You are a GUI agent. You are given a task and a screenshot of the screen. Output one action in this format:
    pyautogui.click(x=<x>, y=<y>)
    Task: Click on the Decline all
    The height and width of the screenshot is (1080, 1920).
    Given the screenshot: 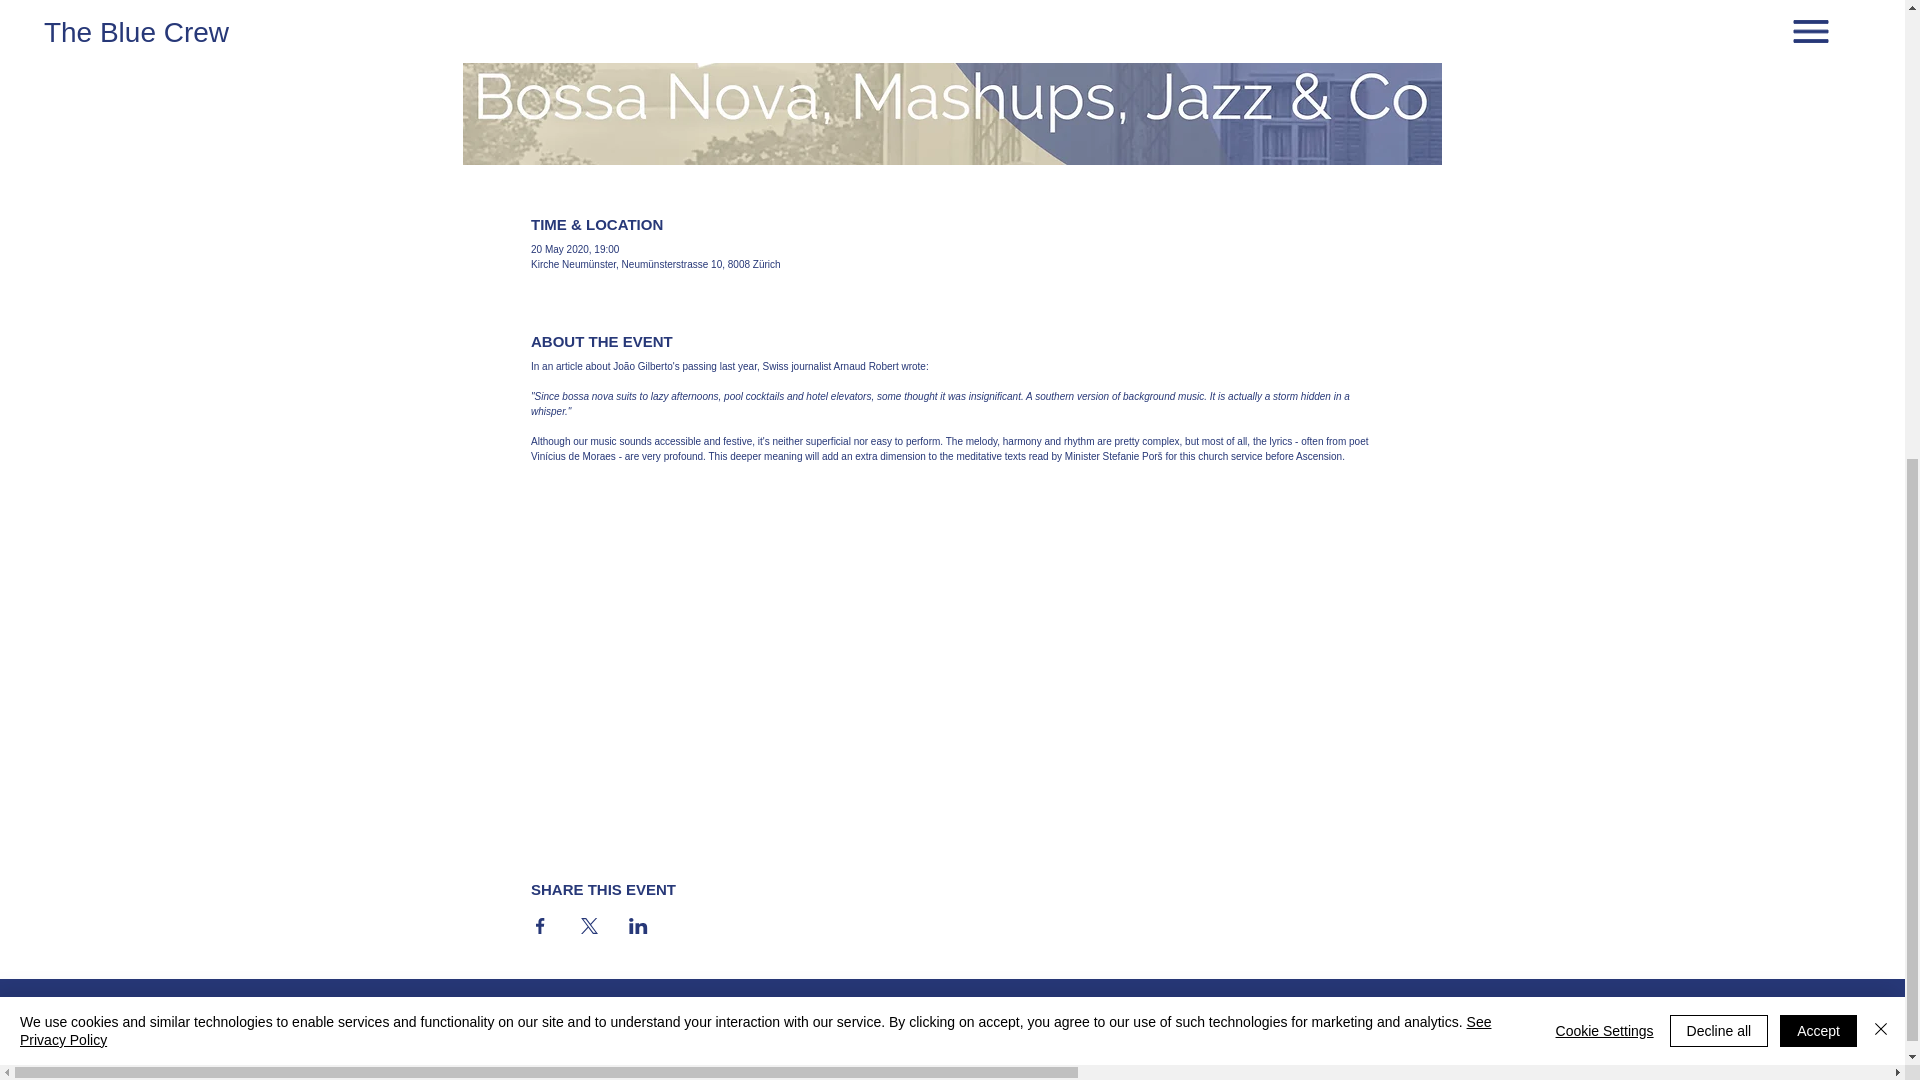 What is the action you would take?
    pyautogui.click(x=1719, y=216)
    